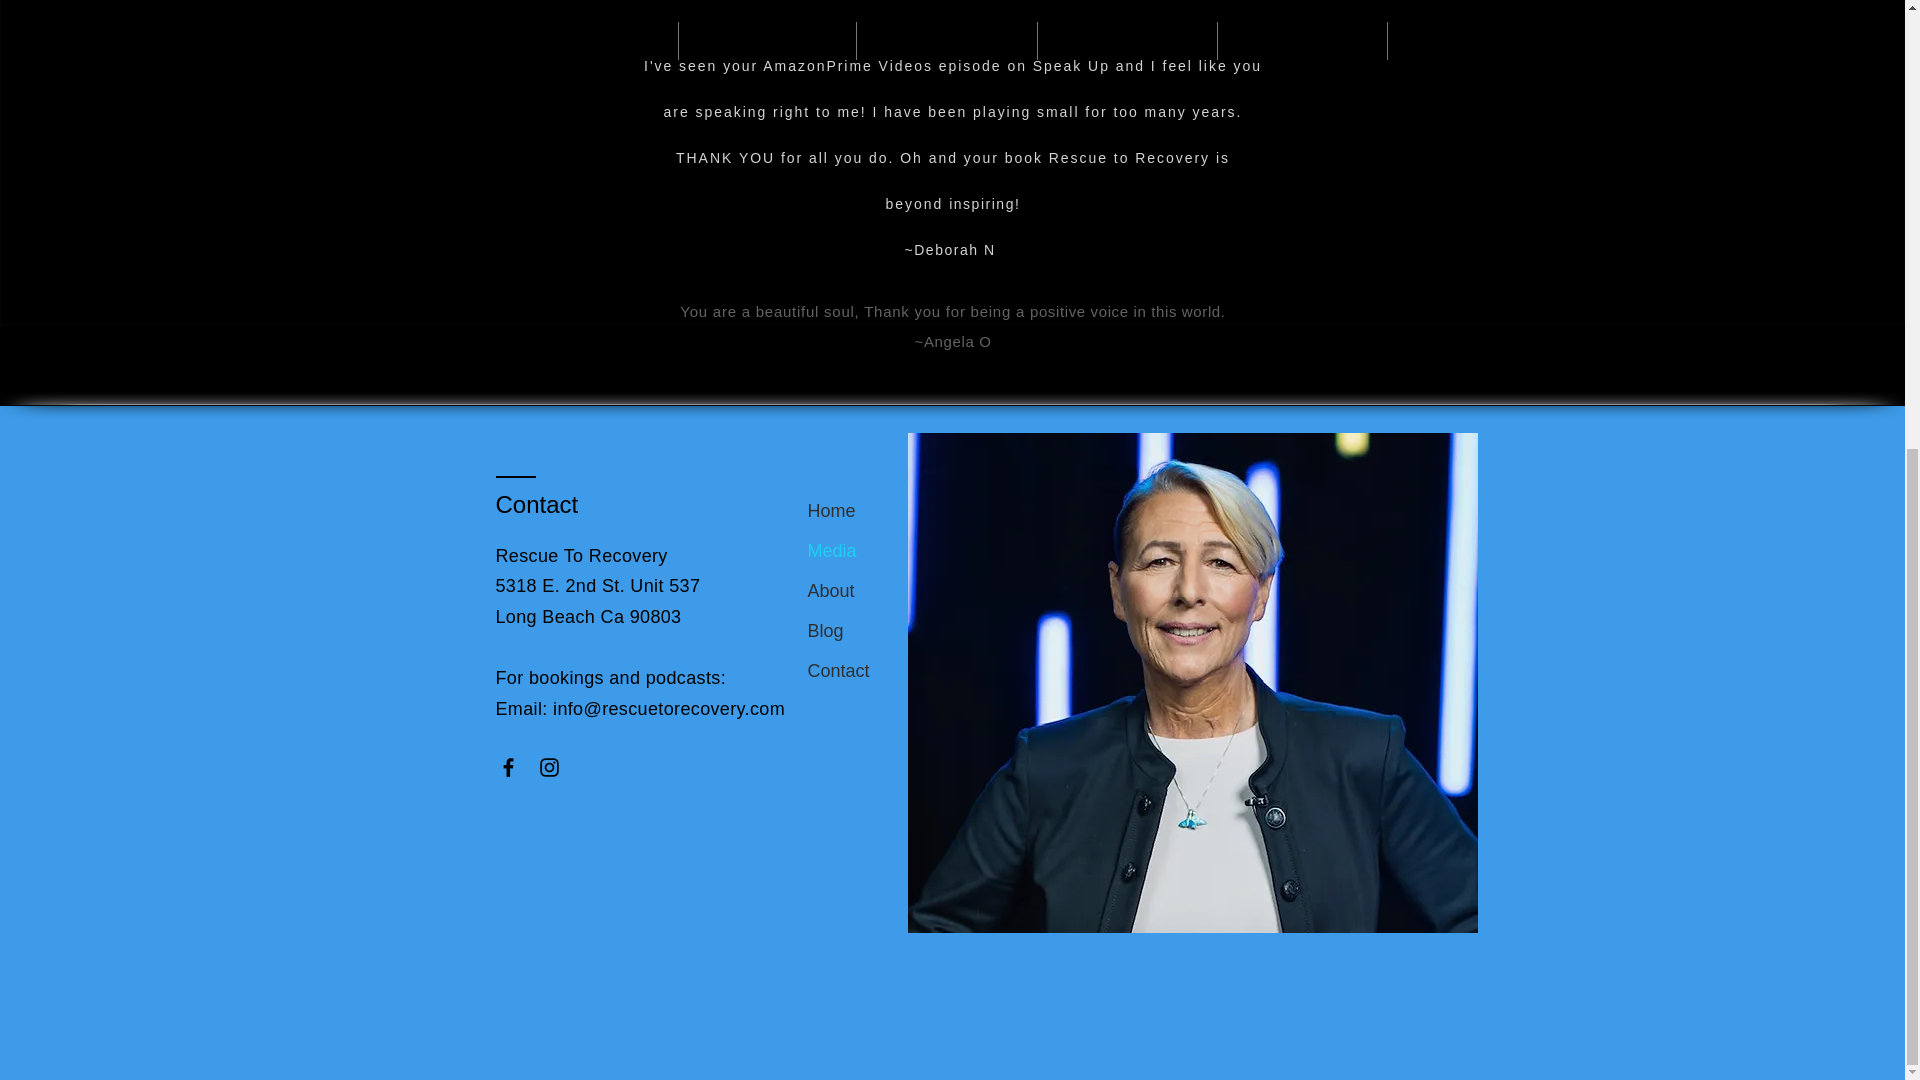  What do you see at coordinates (882, 631) in the screenshot?
I see `Blog` at bounding box center [882, 631].